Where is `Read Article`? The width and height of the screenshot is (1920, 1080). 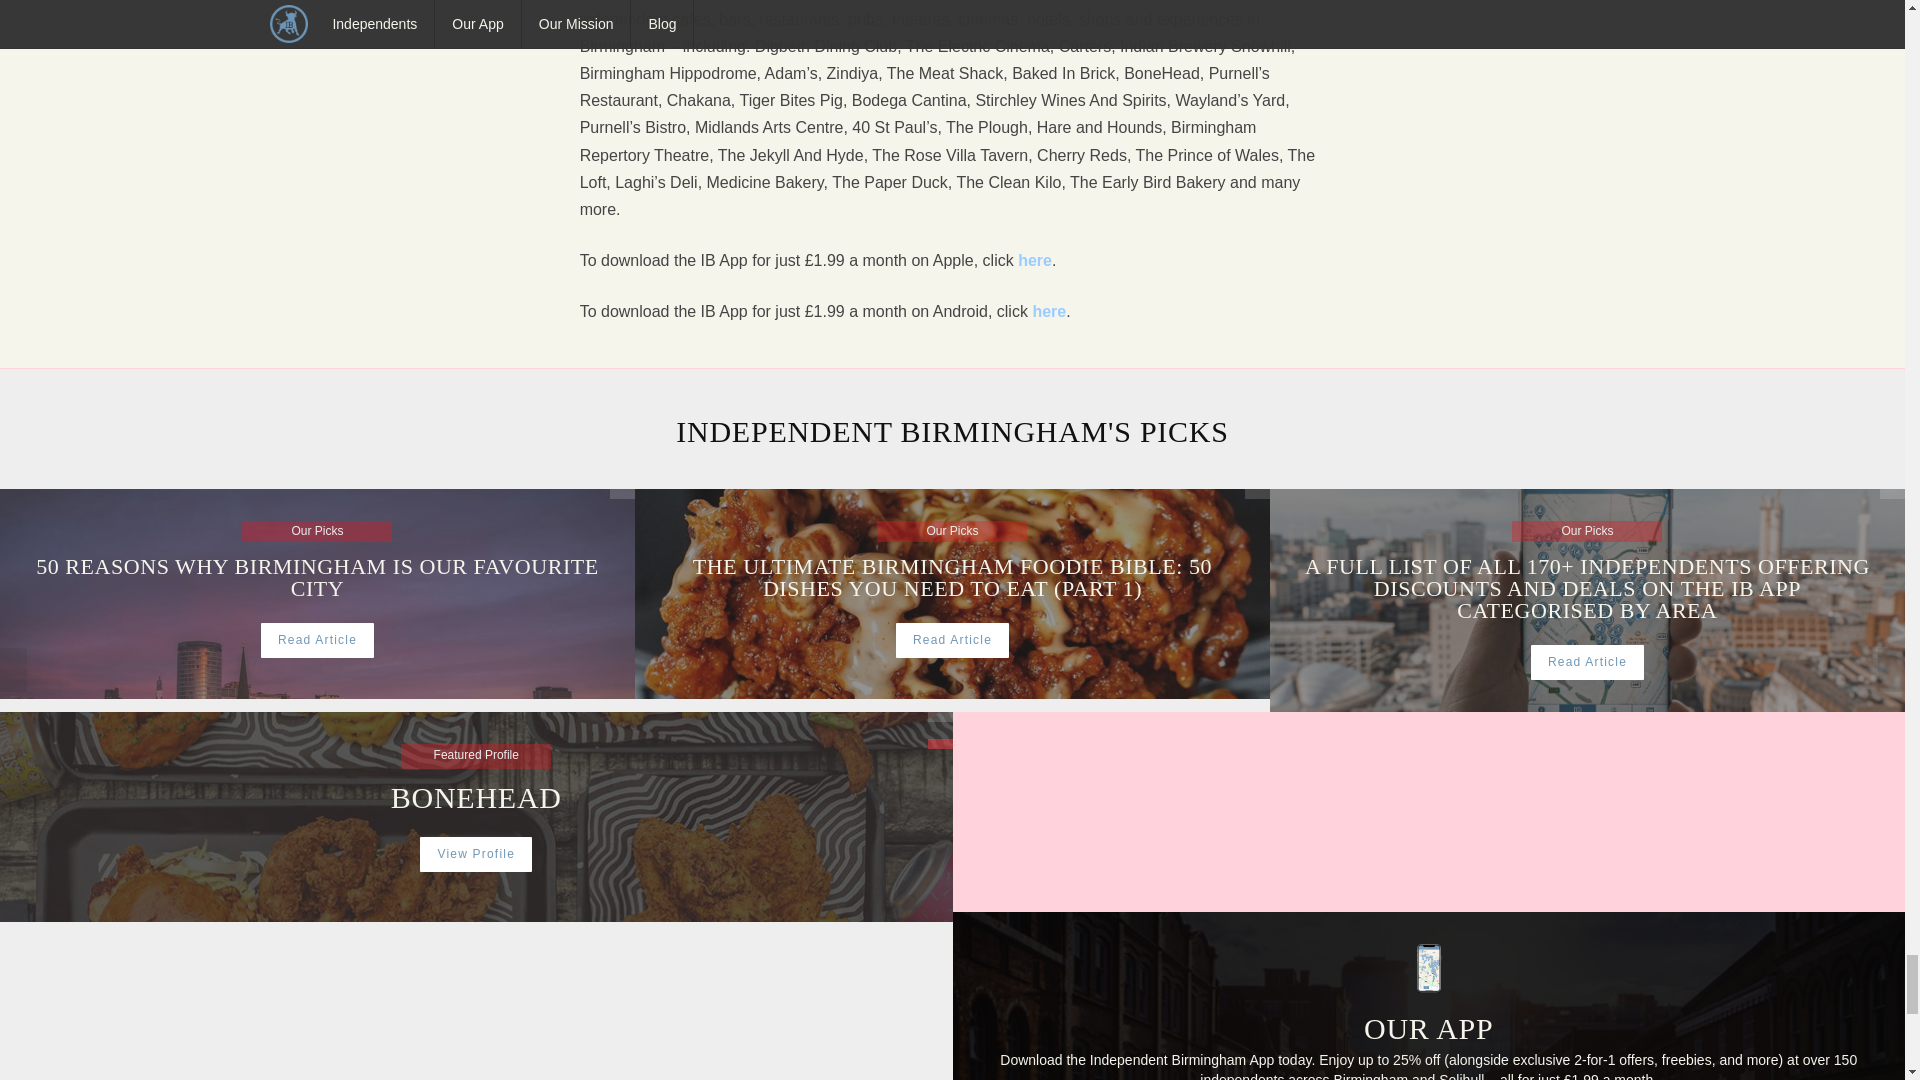
Read Article is located at coordinates (622, 494).